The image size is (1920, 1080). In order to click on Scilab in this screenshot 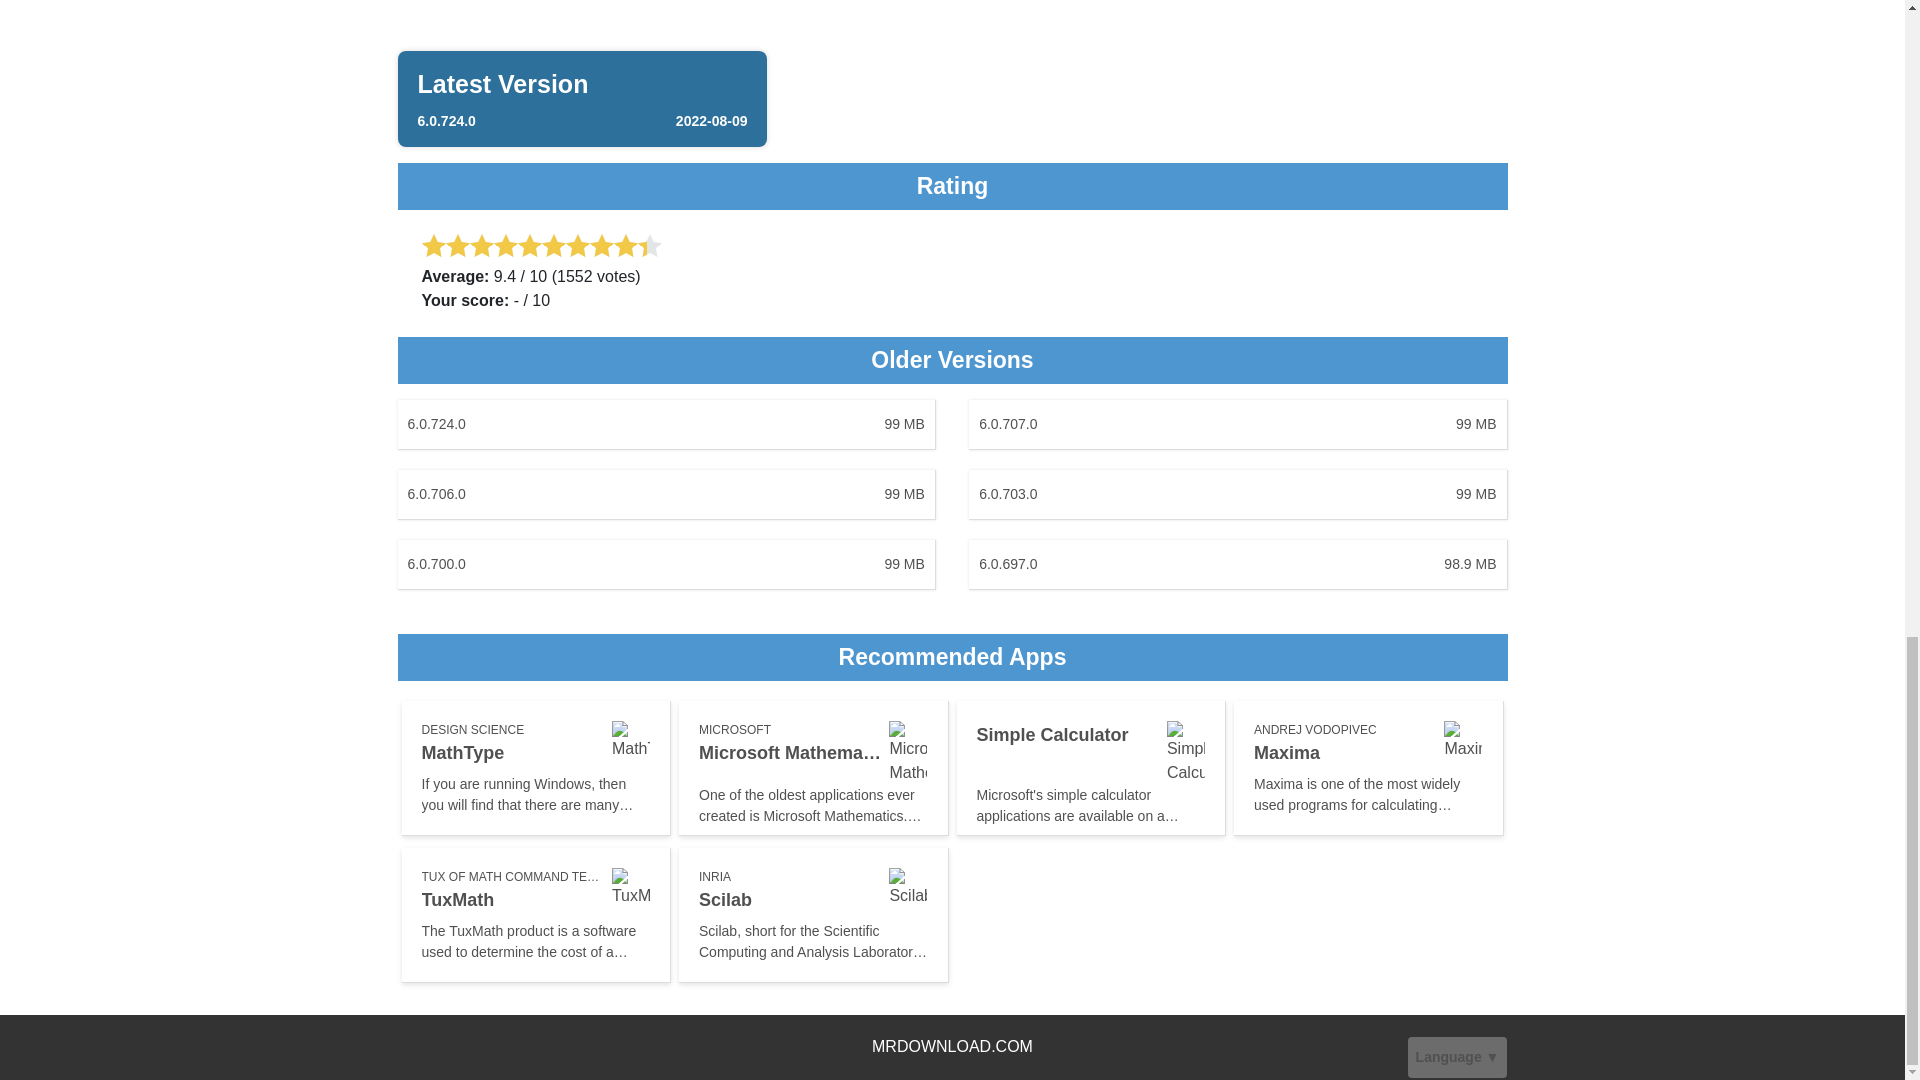, I will do `click(583, 98)`.